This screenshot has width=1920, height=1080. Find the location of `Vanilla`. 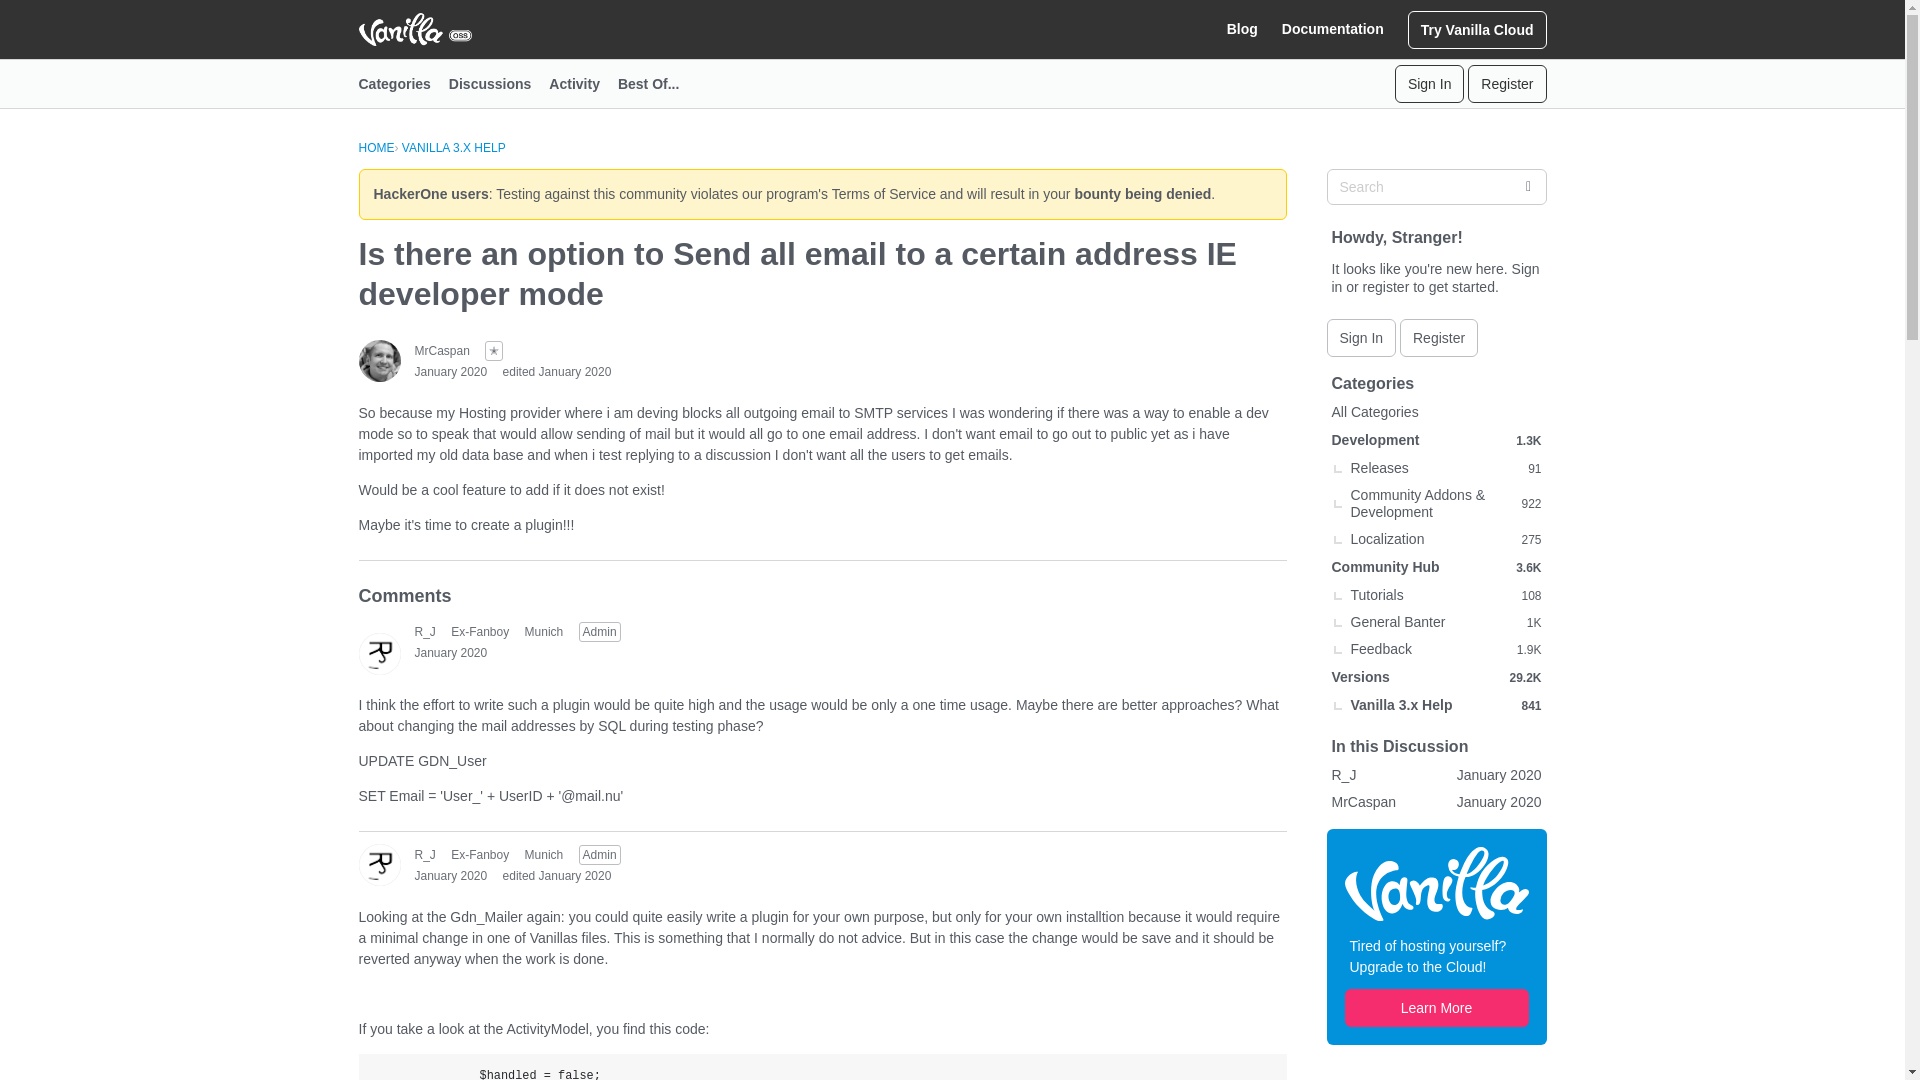

Vanilla is located at coordinates (1436, 882).